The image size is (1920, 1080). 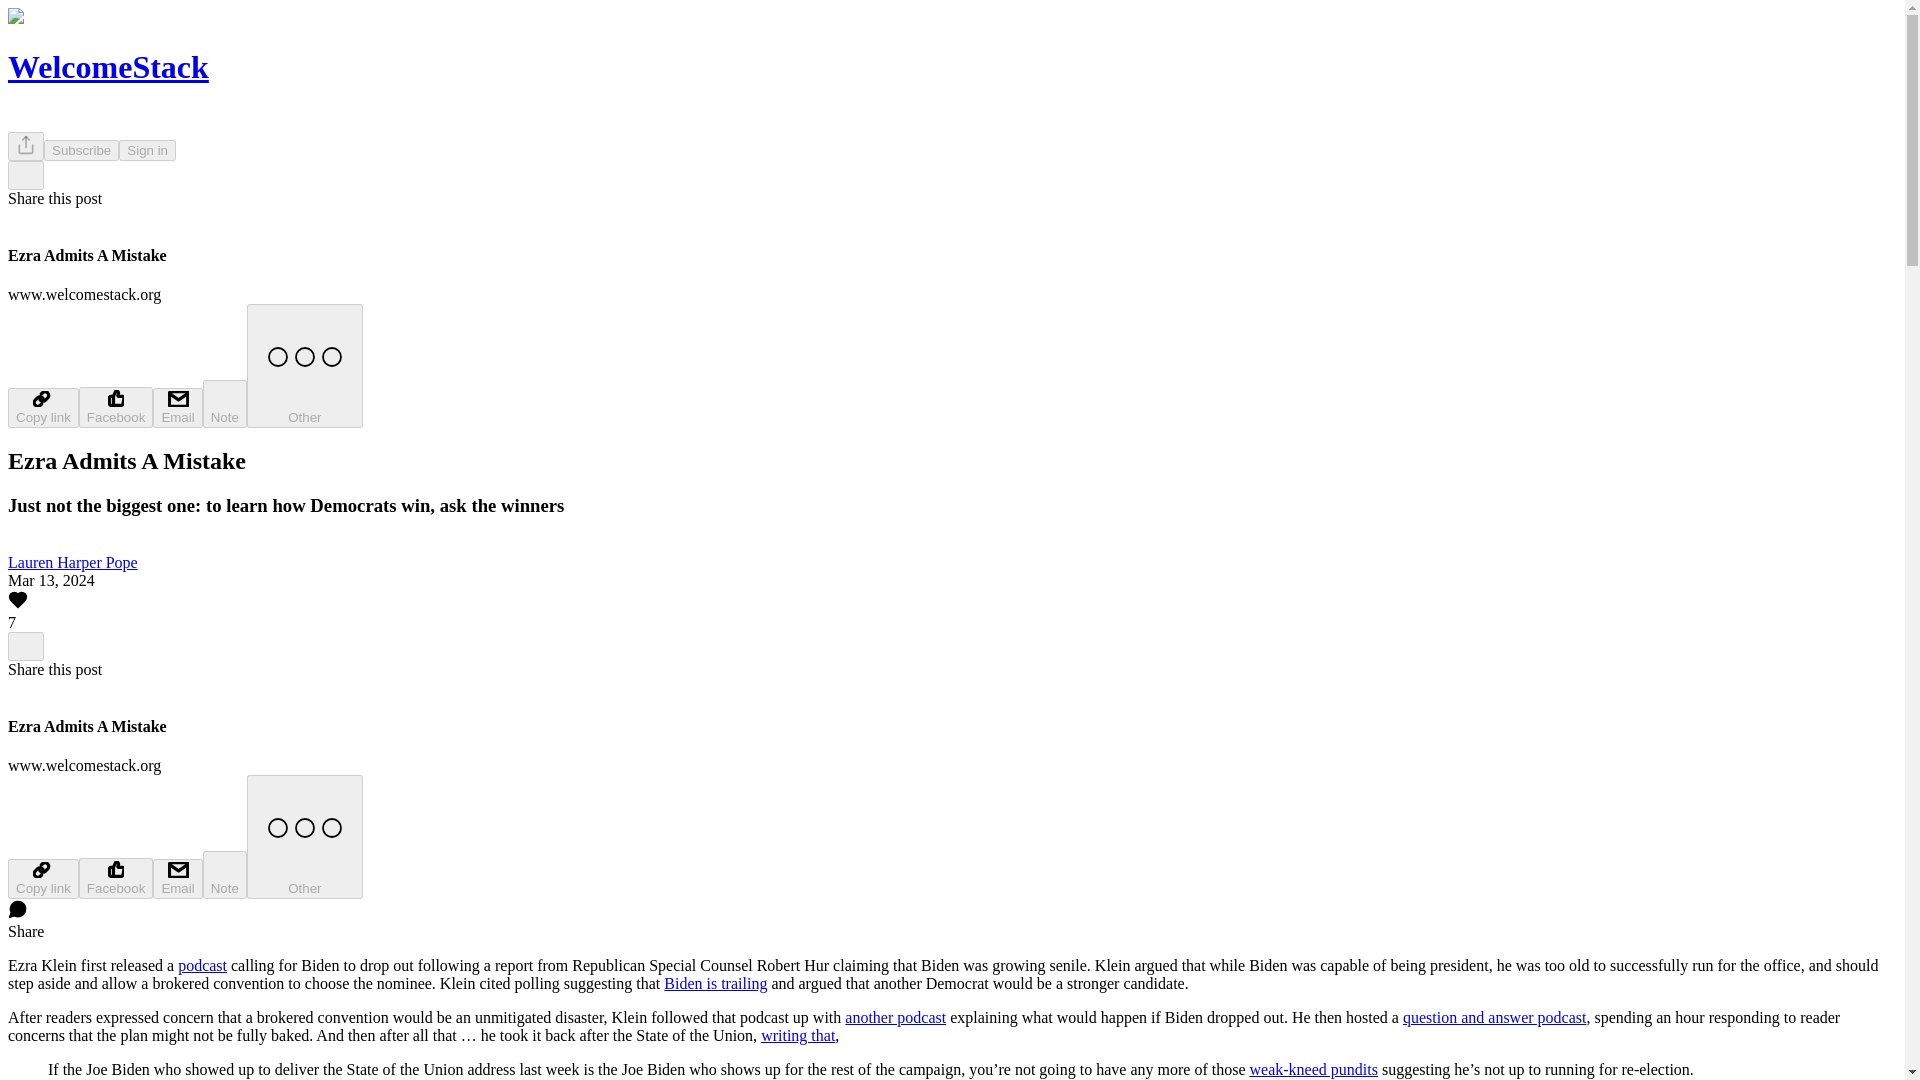 I want to click on weak-kneed pundits, so click(x=1314, y=1068).